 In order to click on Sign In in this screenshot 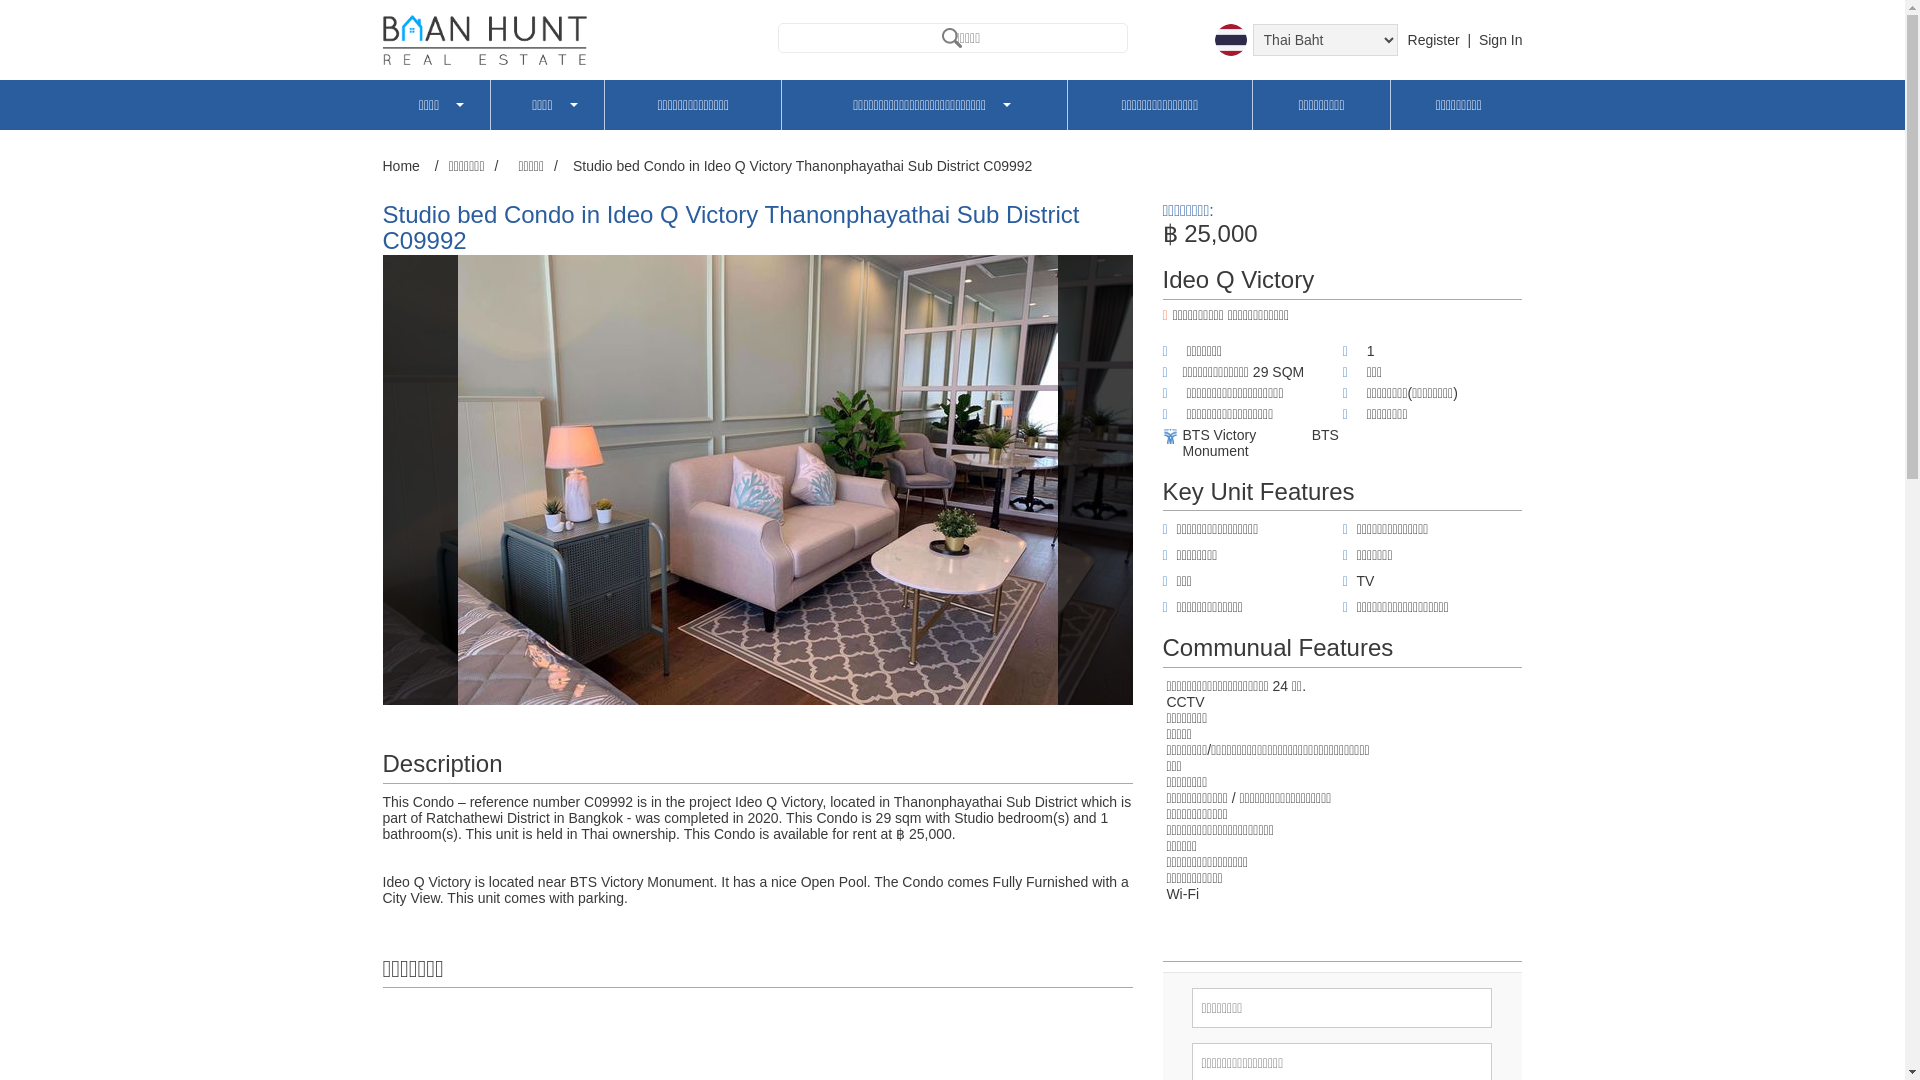, I will do `click(1500, 40)`.